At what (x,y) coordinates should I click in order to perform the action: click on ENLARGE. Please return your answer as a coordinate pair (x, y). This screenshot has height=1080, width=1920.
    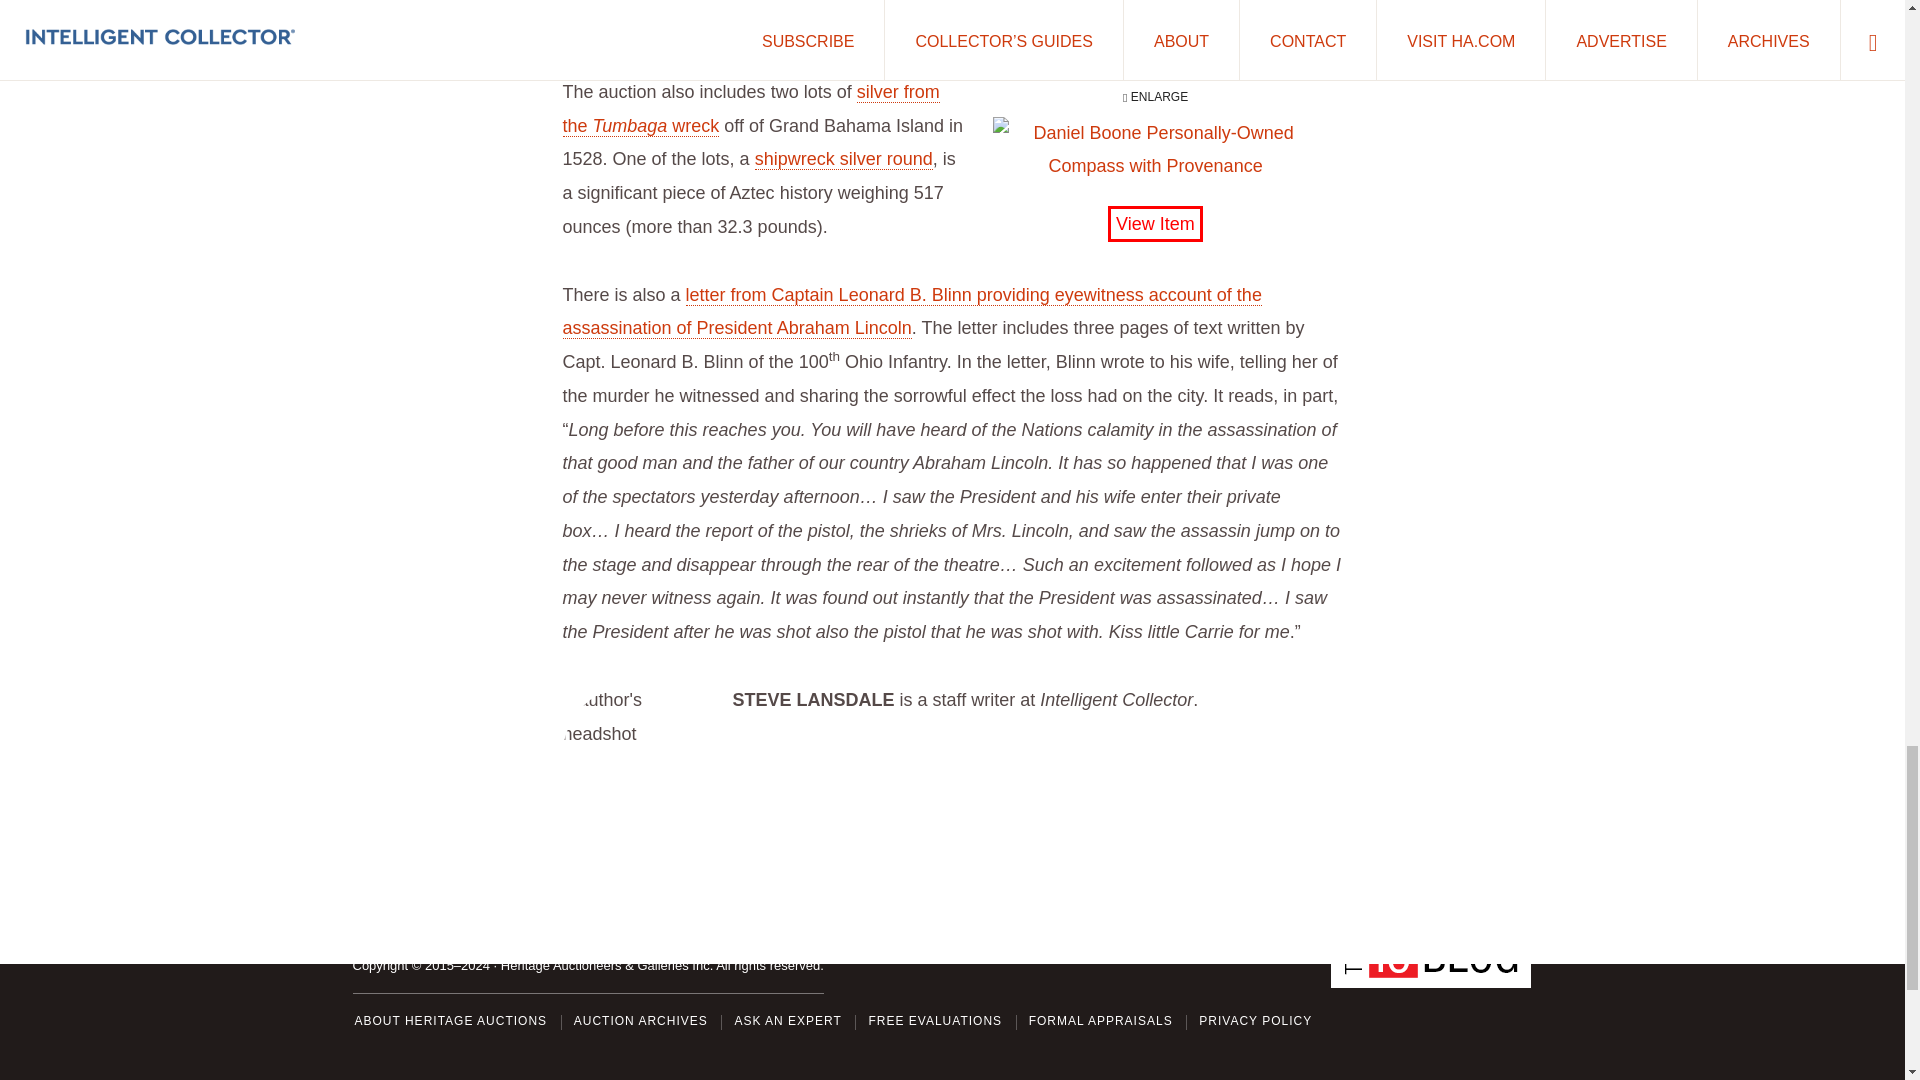
    Looking at the image, I should click on (1154, 134).